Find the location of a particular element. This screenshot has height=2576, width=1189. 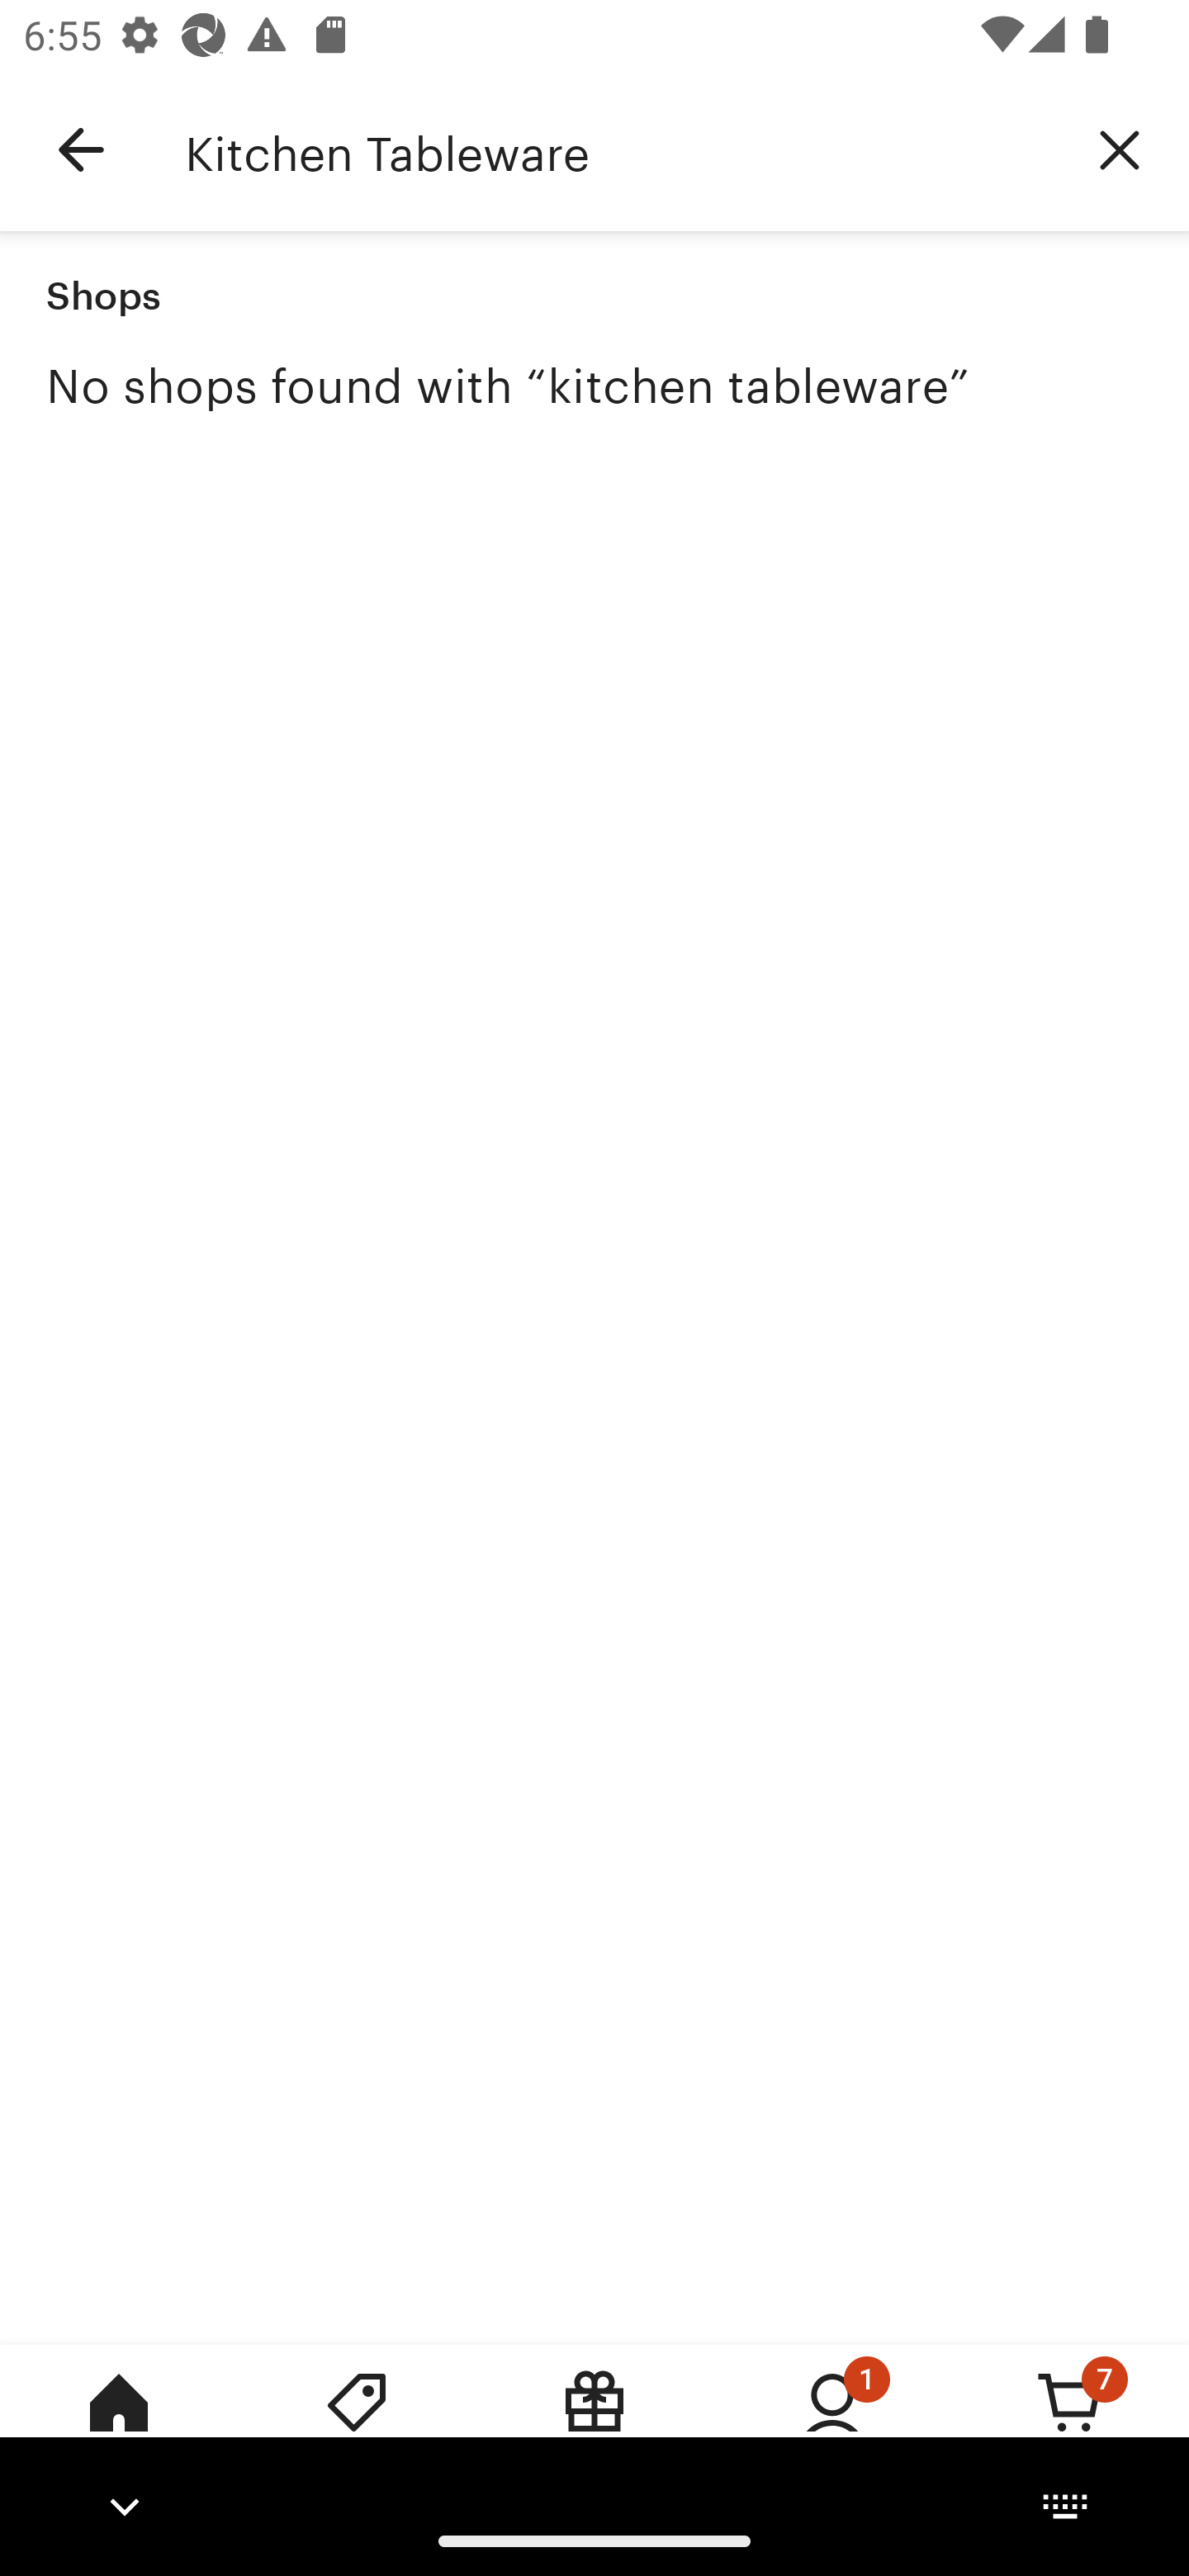

You, 1 new notification is located at coordinates (832, 2425).